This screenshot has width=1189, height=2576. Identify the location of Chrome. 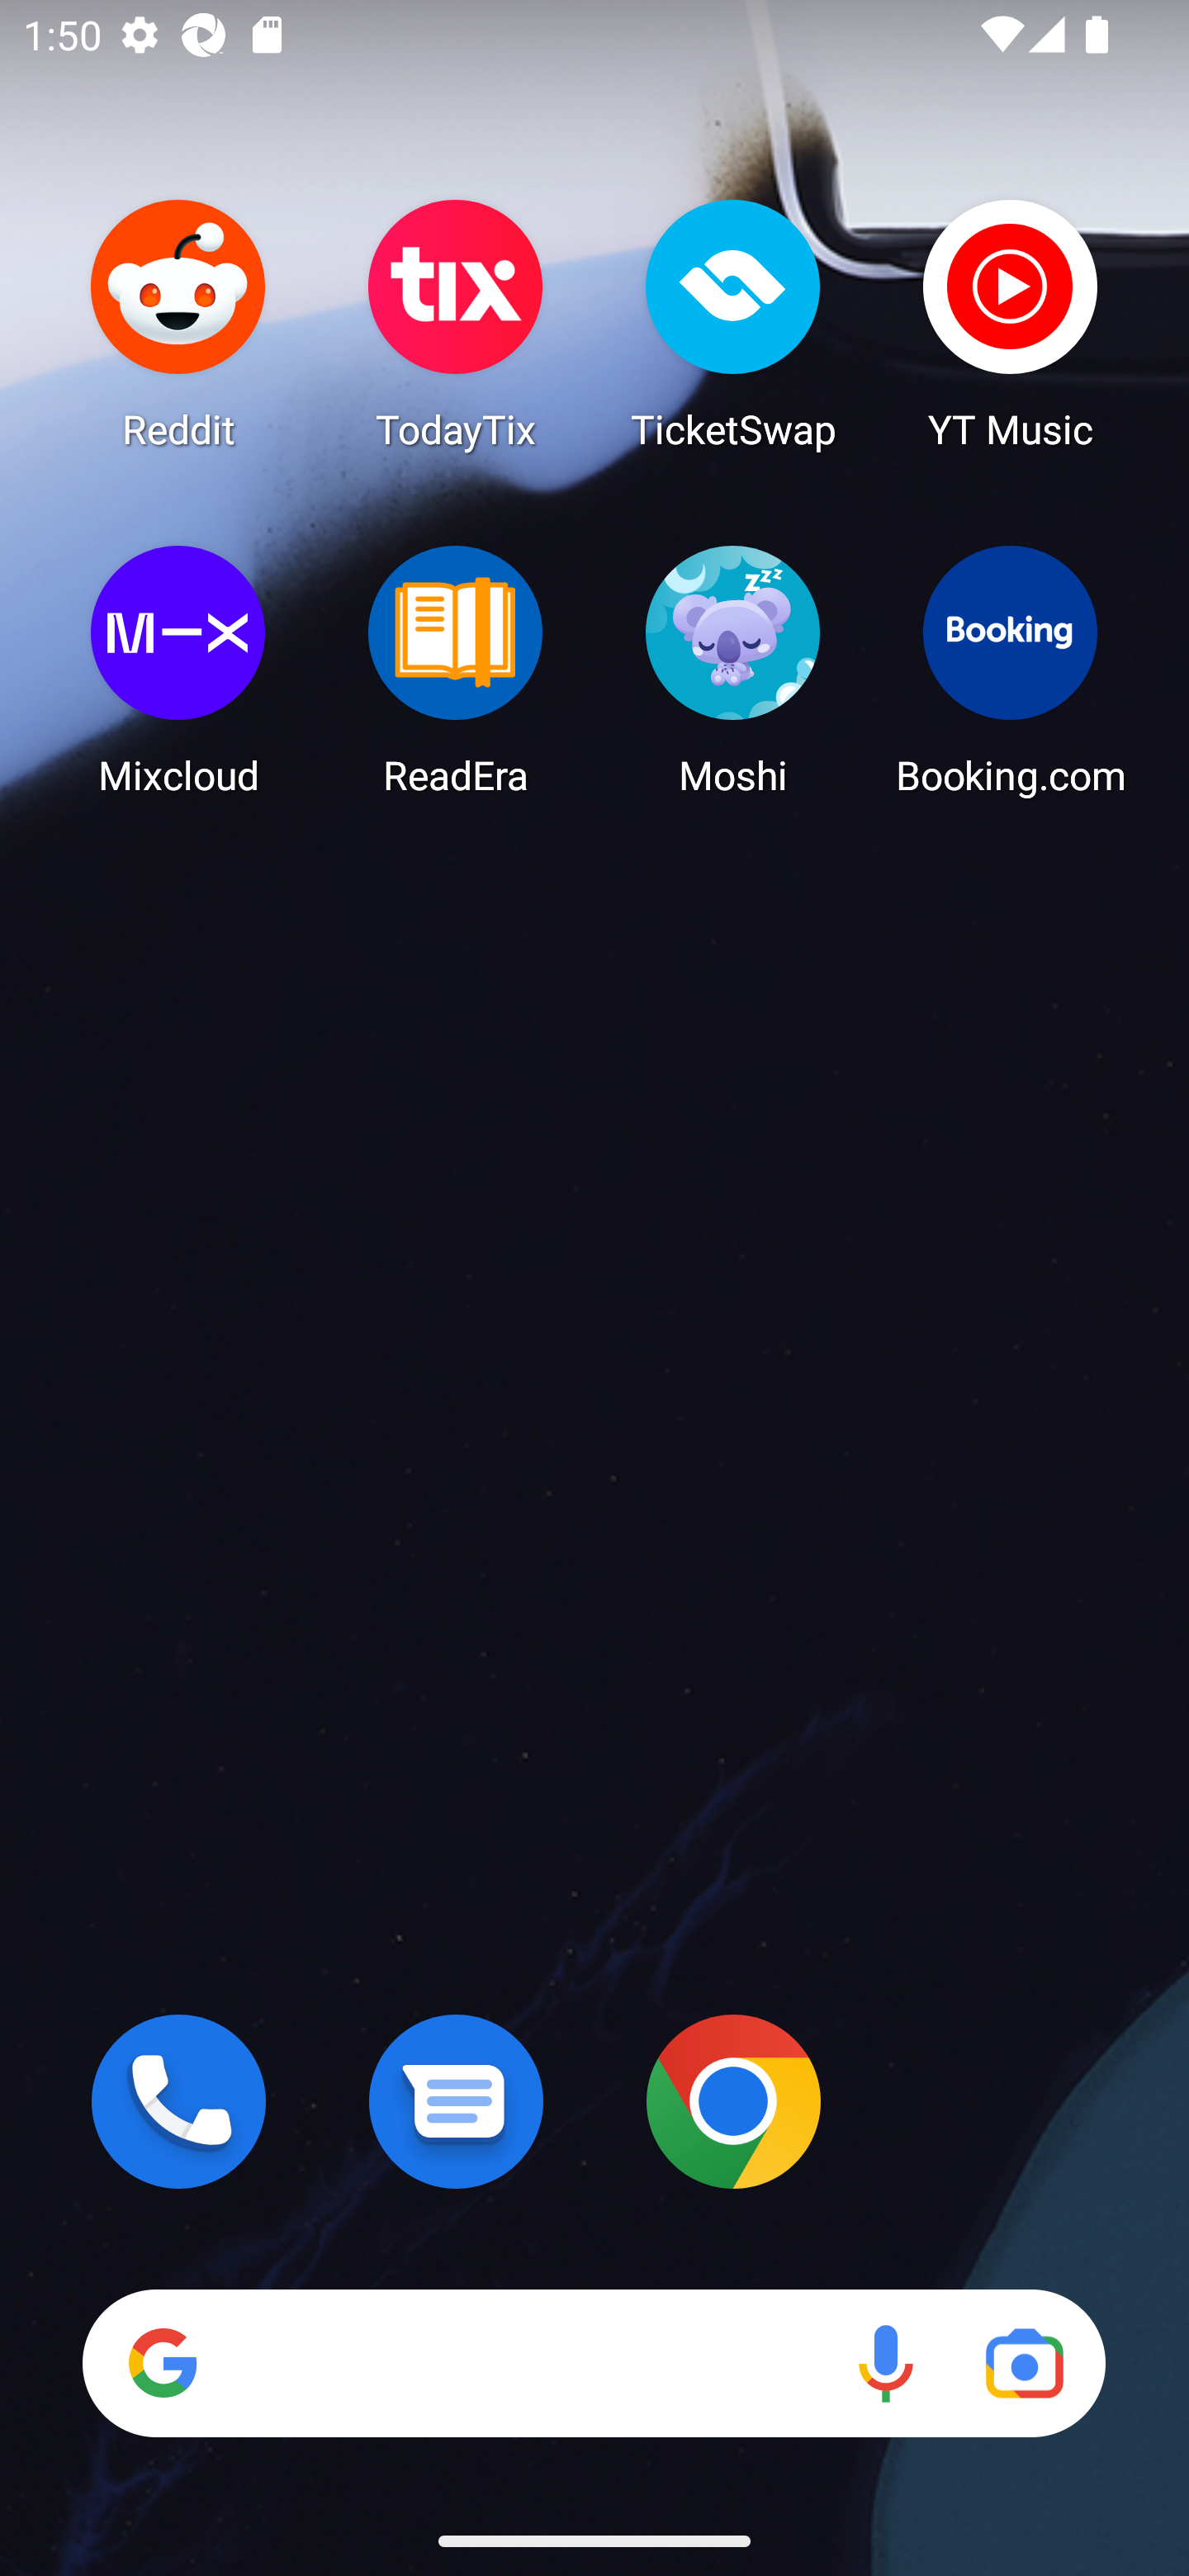
(733, 2101).